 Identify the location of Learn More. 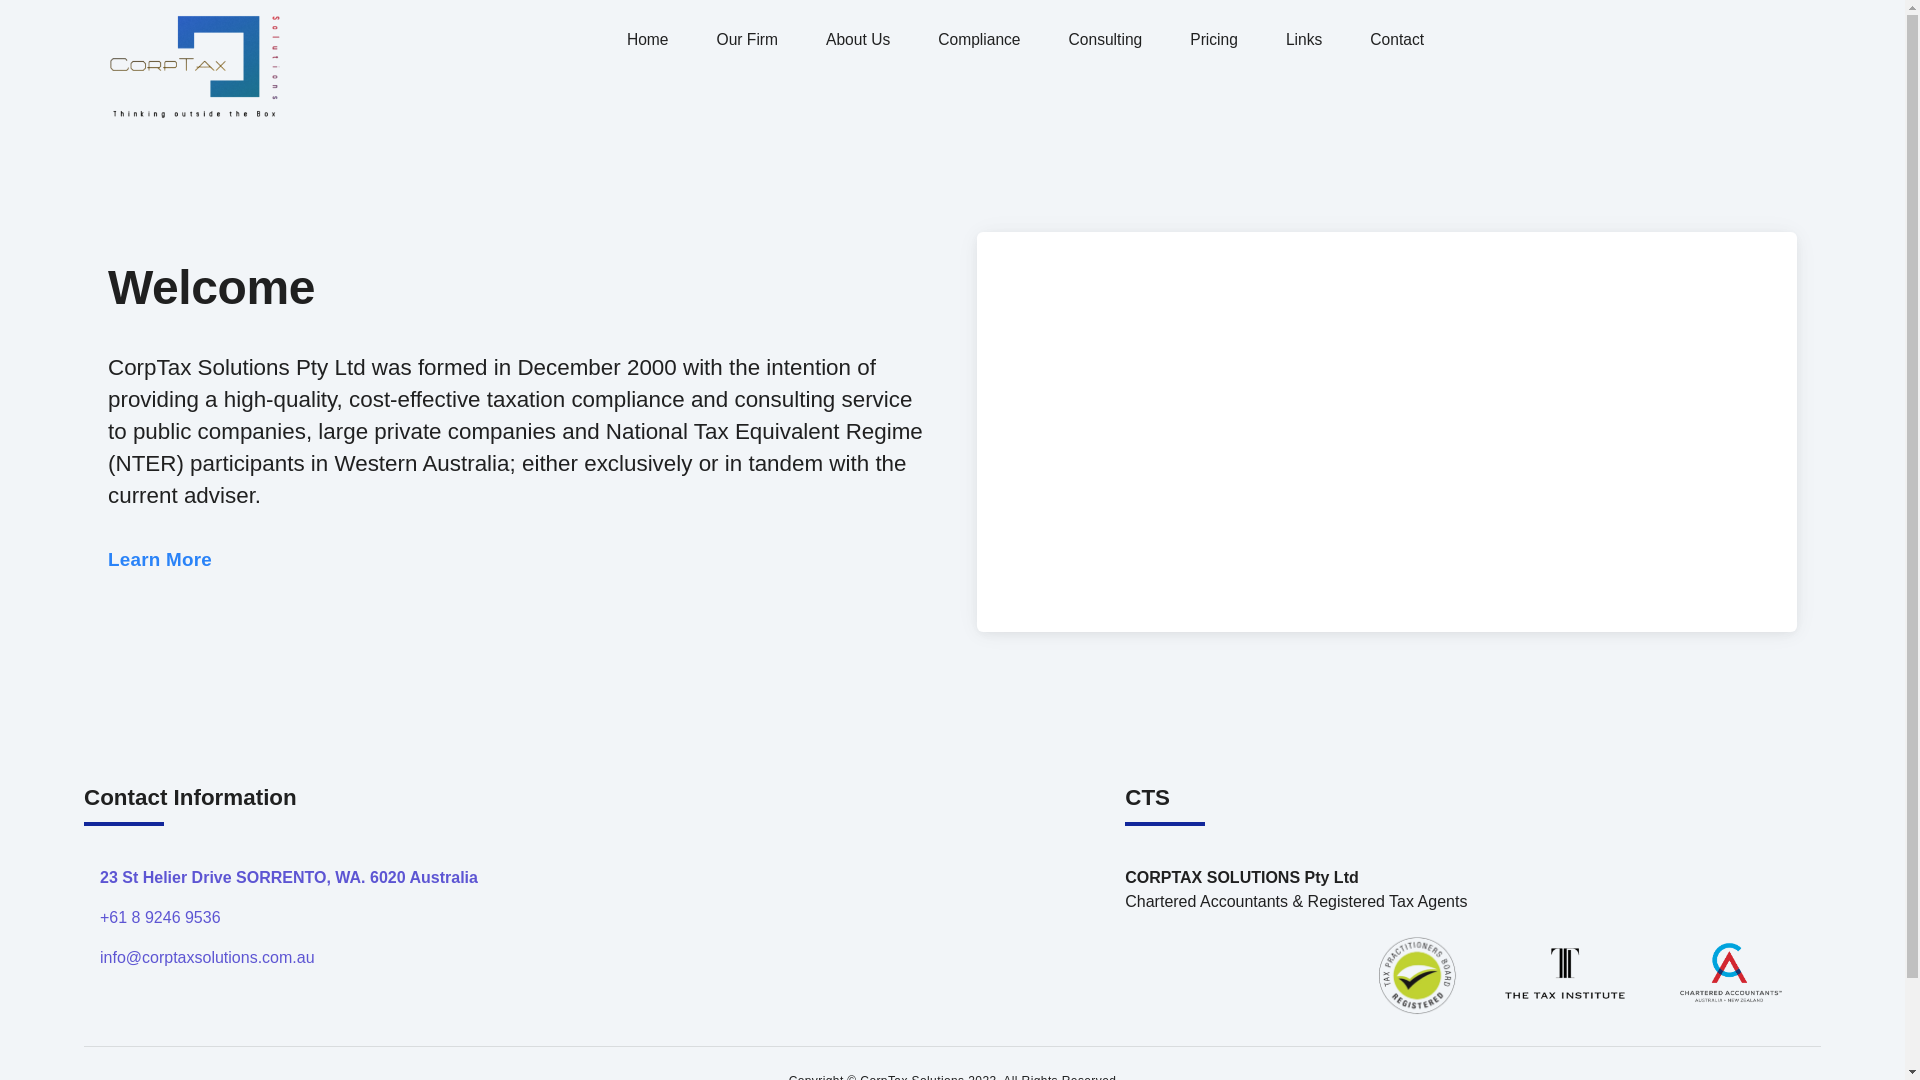
(160, 560).